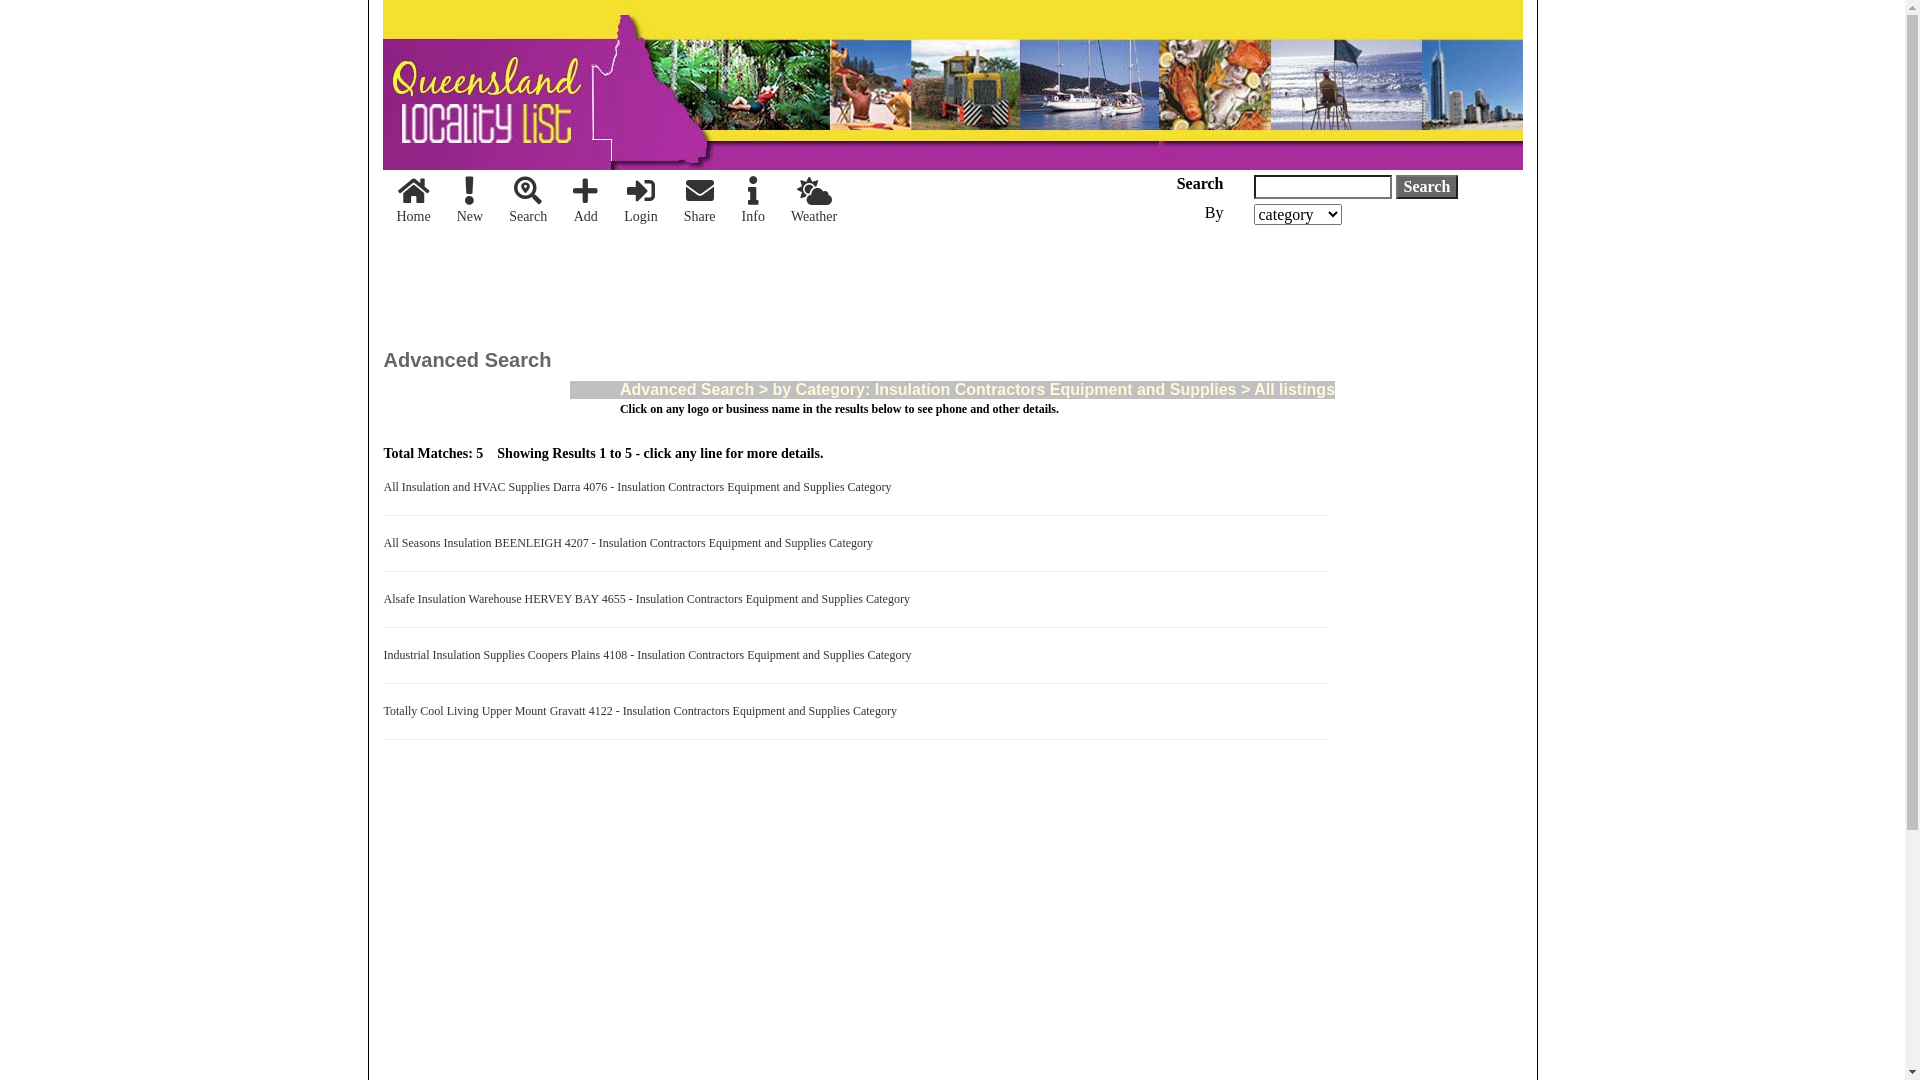 The image size is (1920, 1080). What do you see at coordinates (470, 202) in the screenshot?
I see `New` at bounding box center [470, 202].